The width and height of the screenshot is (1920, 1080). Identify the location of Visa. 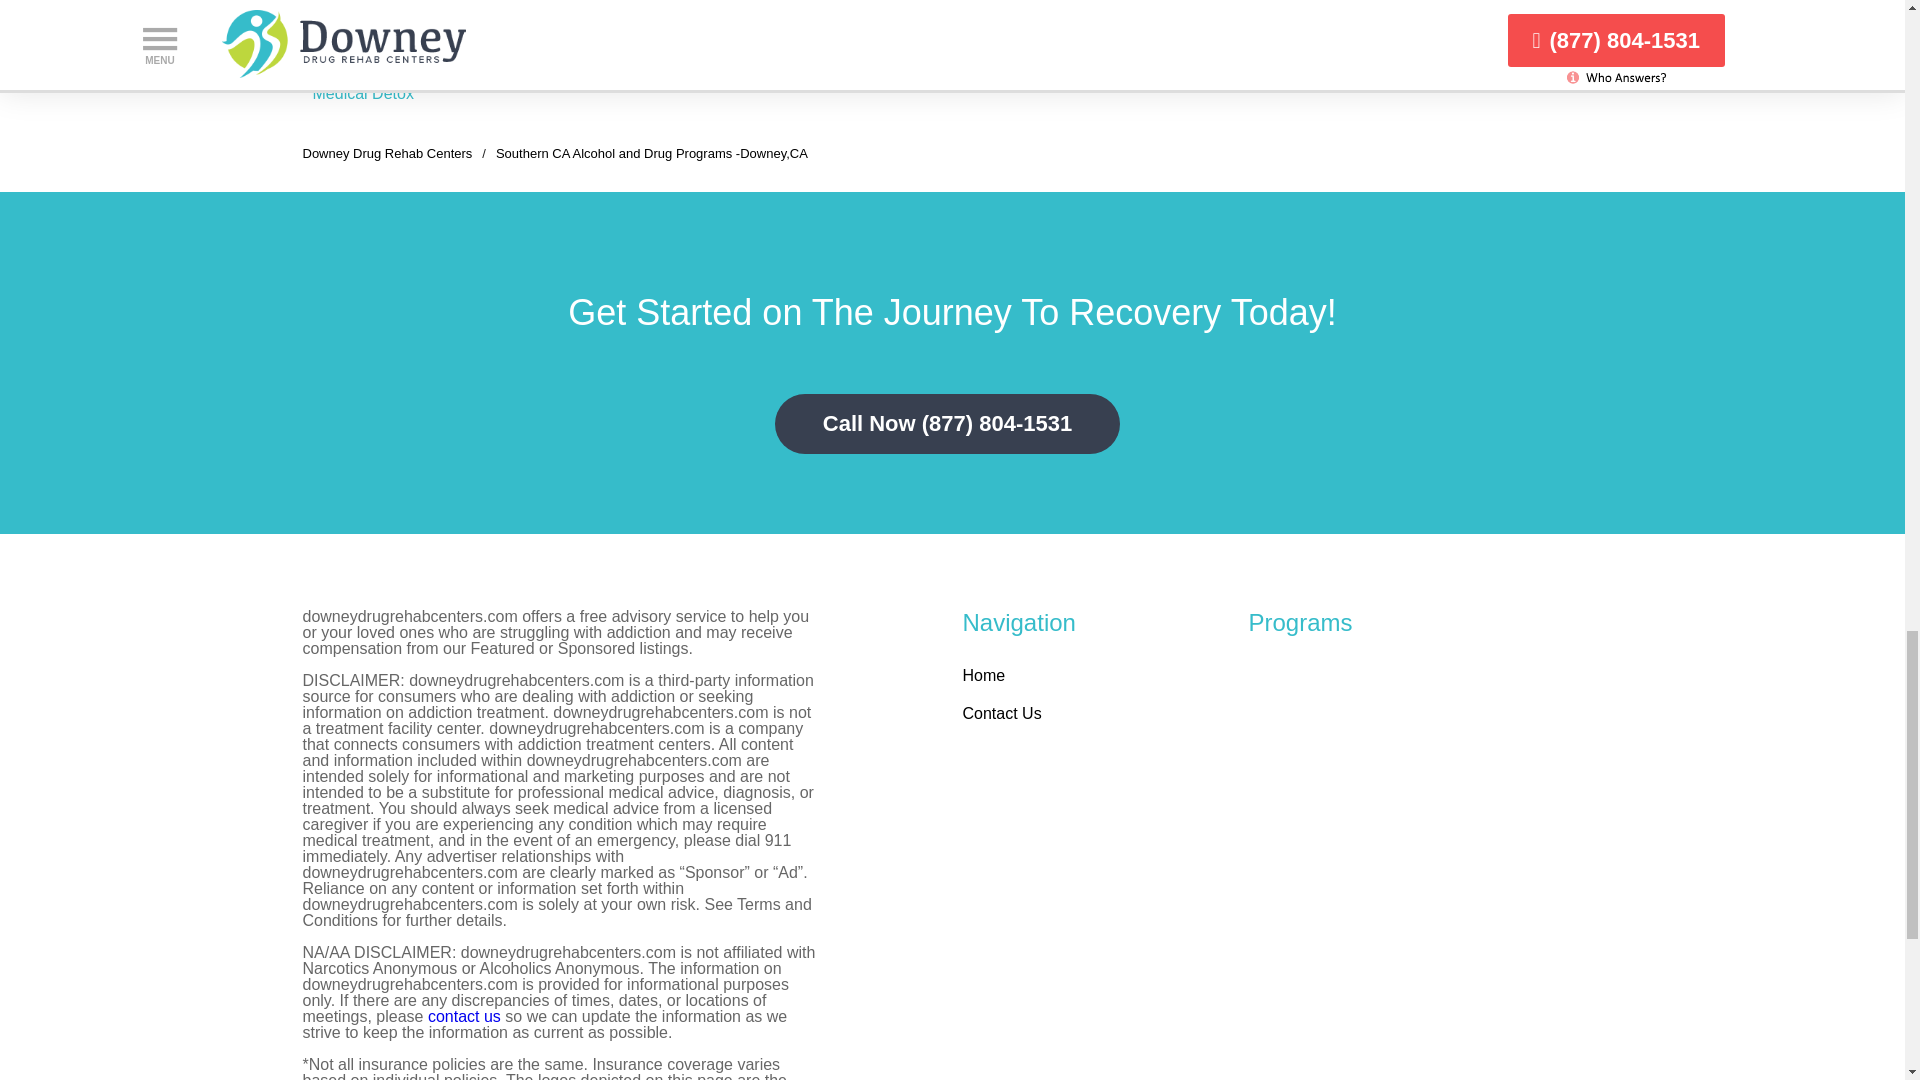
(674, 53).